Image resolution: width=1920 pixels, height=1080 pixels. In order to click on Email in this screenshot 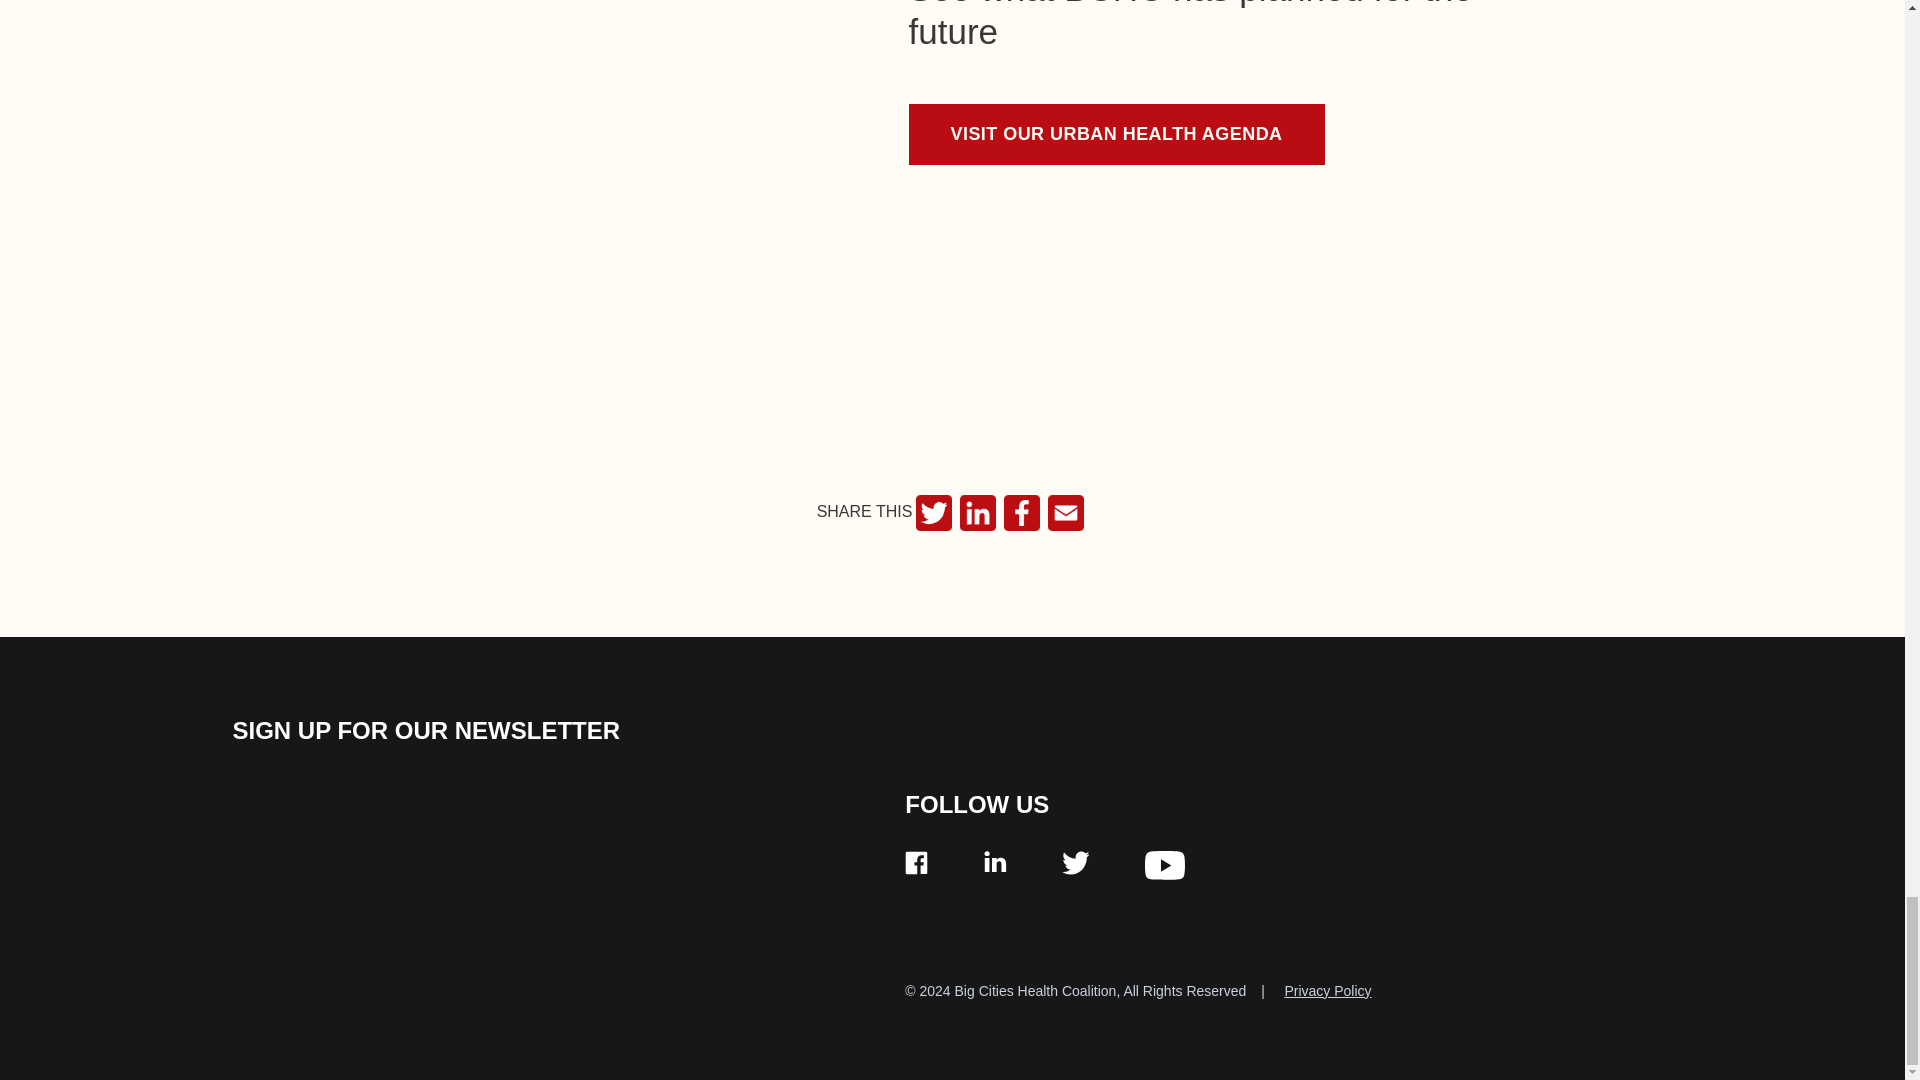, I will do `click(1066, 512)`.